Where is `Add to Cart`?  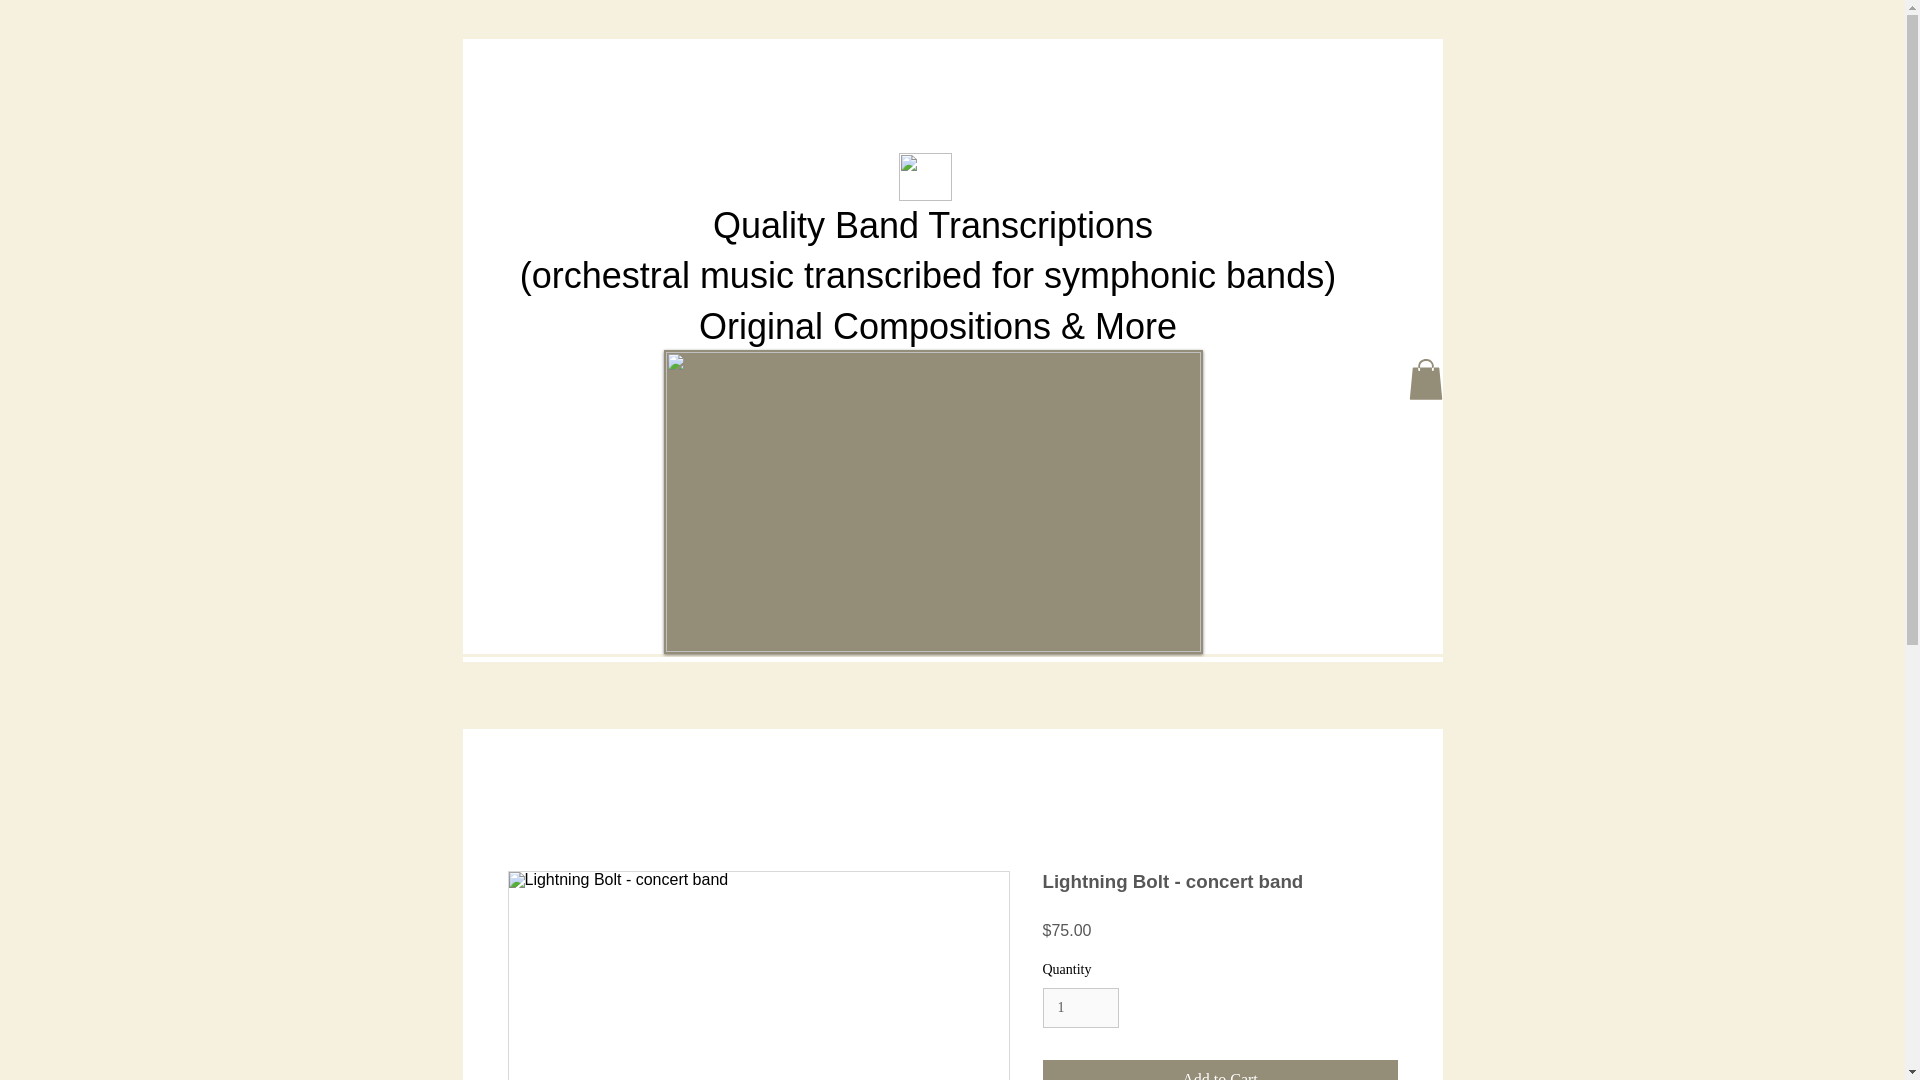 Add to Cart is located at coordinates (1220, 1070).